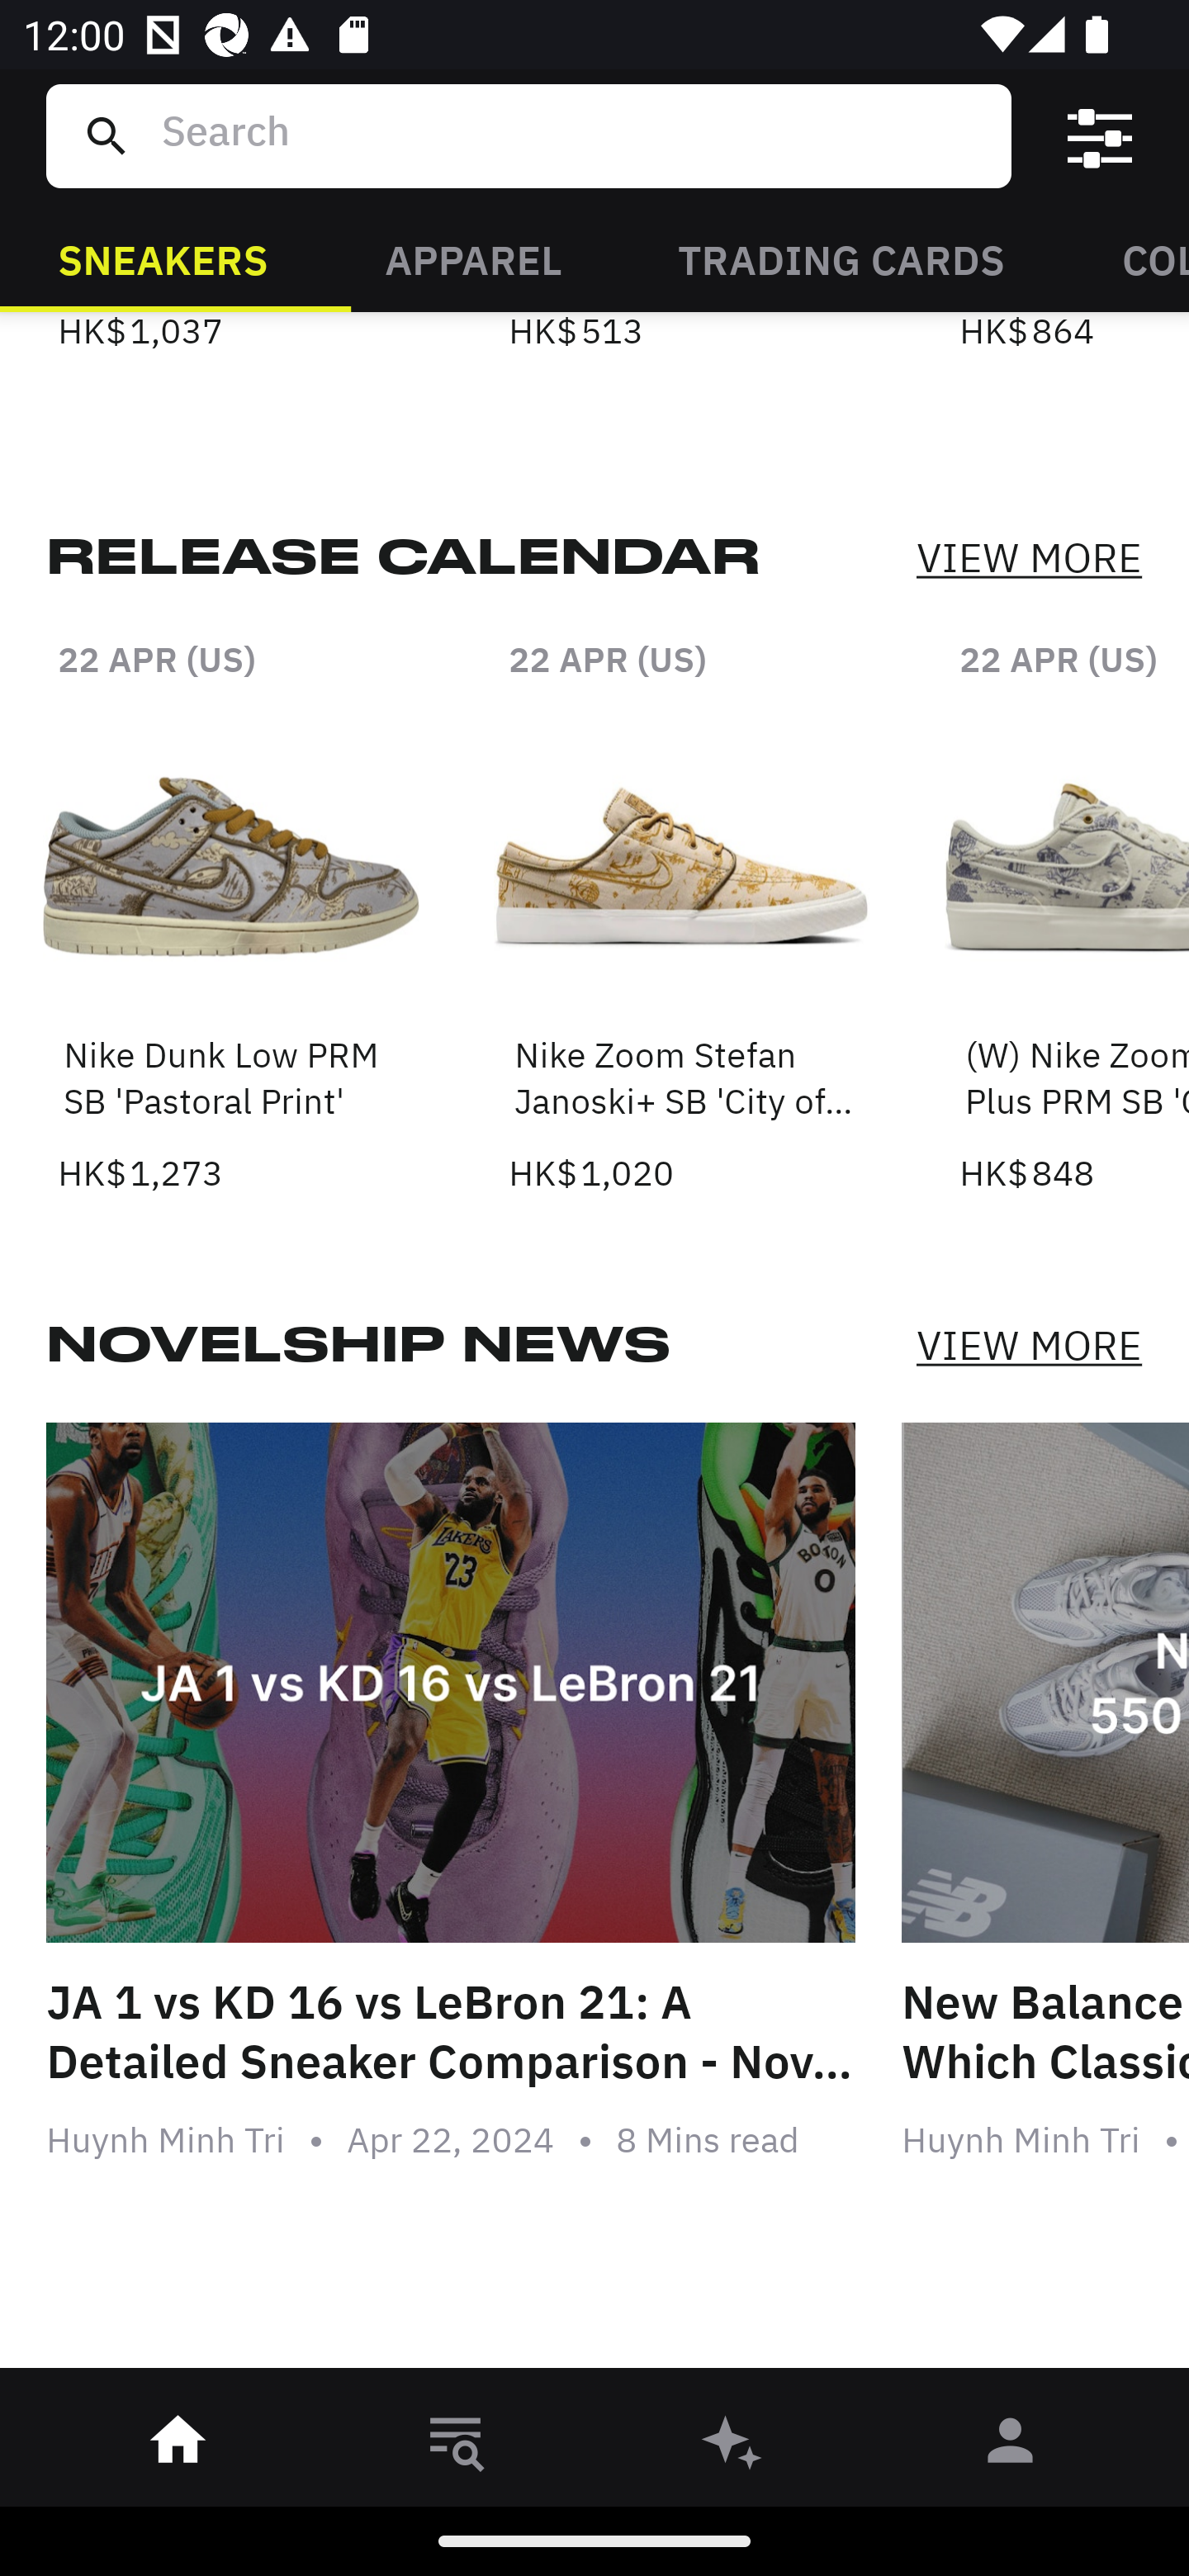 The width and height of the screenshot is (1189, 2576). I want to click on , so click(1100, 136).